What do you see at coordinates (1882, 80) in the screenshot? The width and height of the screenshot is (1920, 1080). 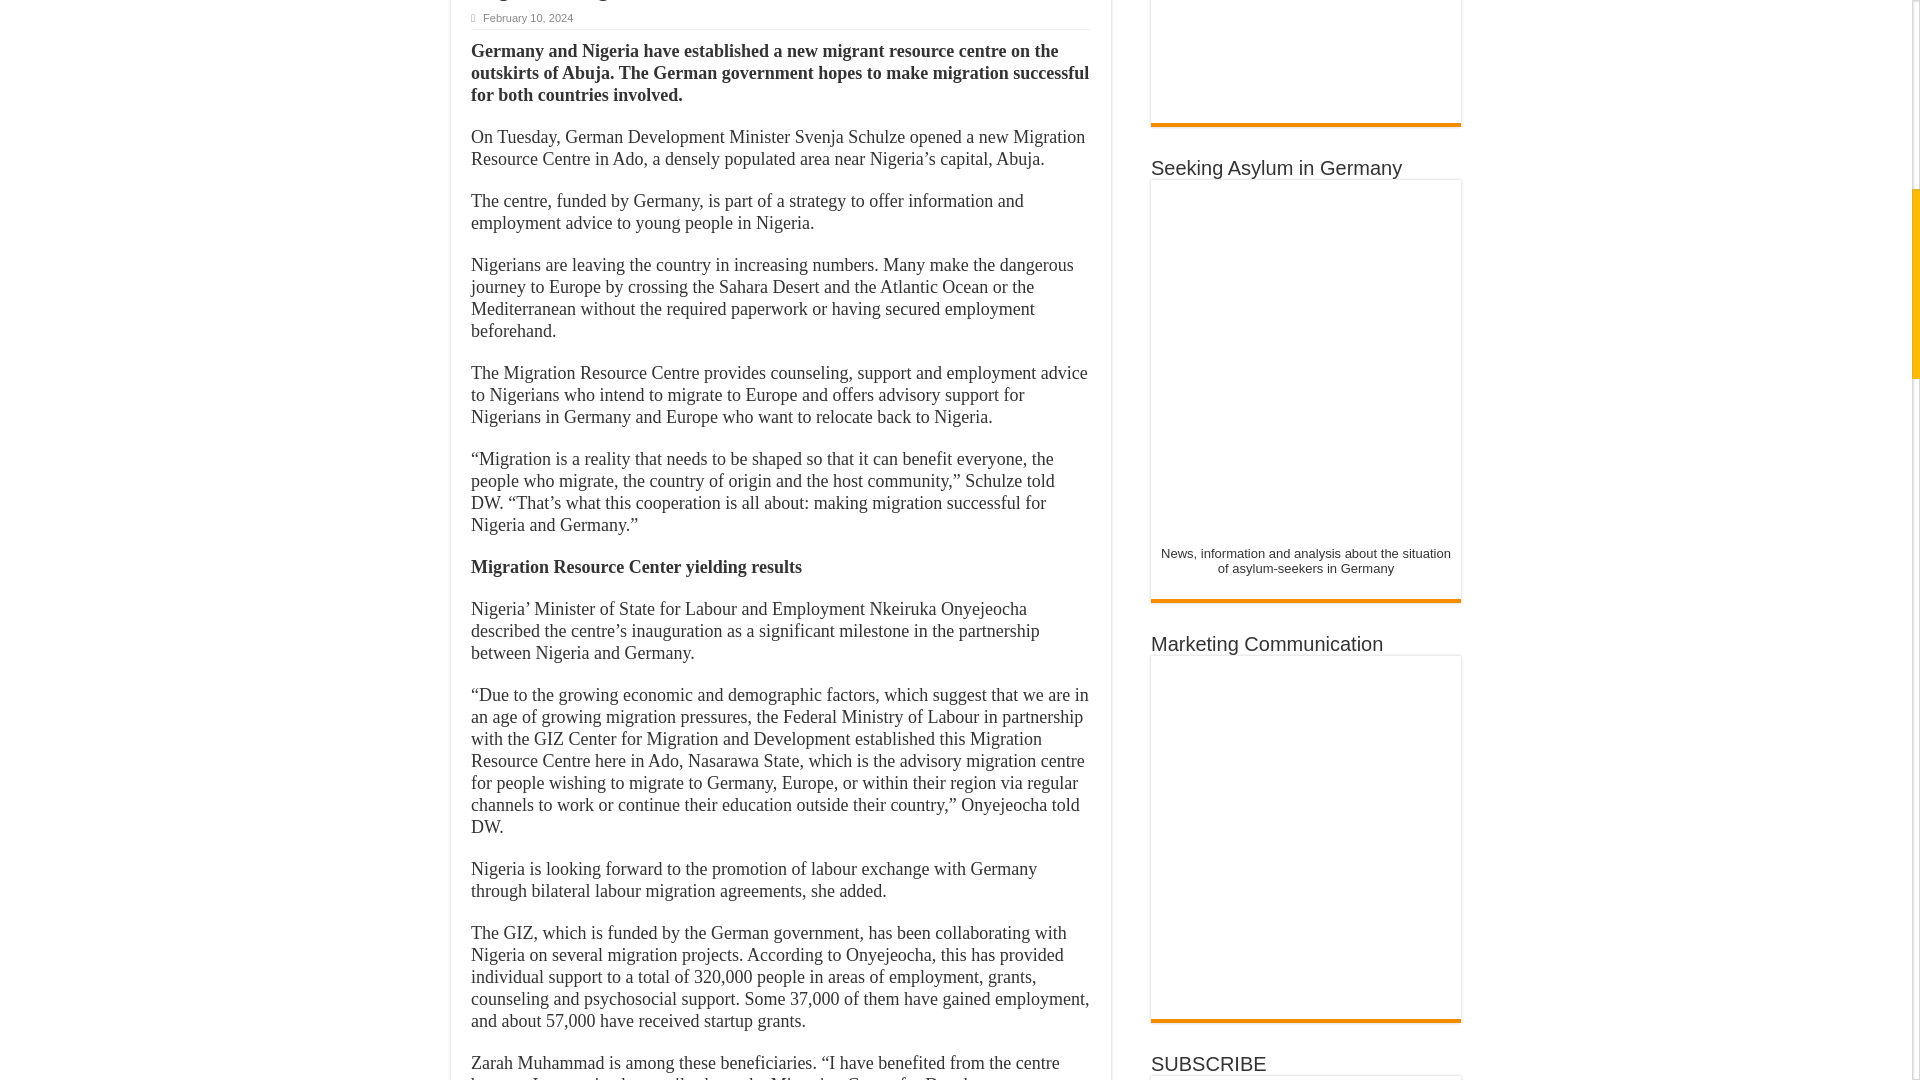 I see `Scroll To Top` at bounding box center [1882, 80].